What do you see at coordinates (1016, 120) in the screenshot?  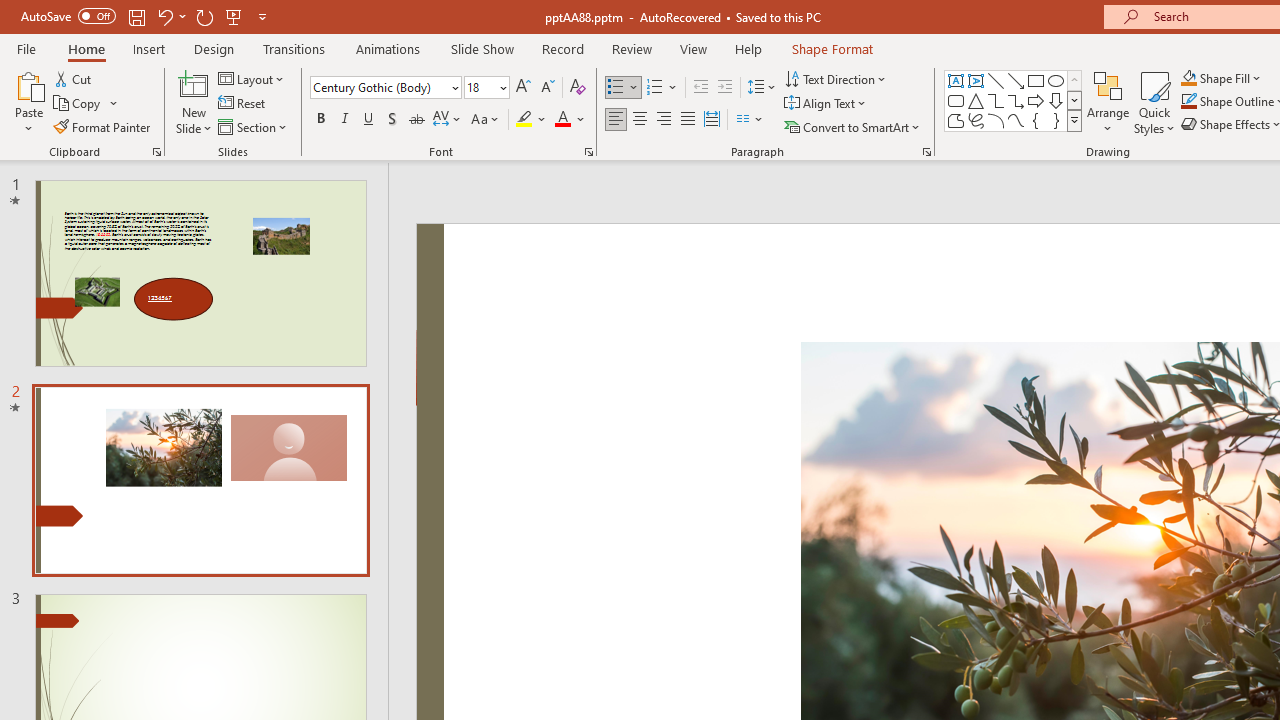 I see `Curve` at bounding box center [1016, 120].